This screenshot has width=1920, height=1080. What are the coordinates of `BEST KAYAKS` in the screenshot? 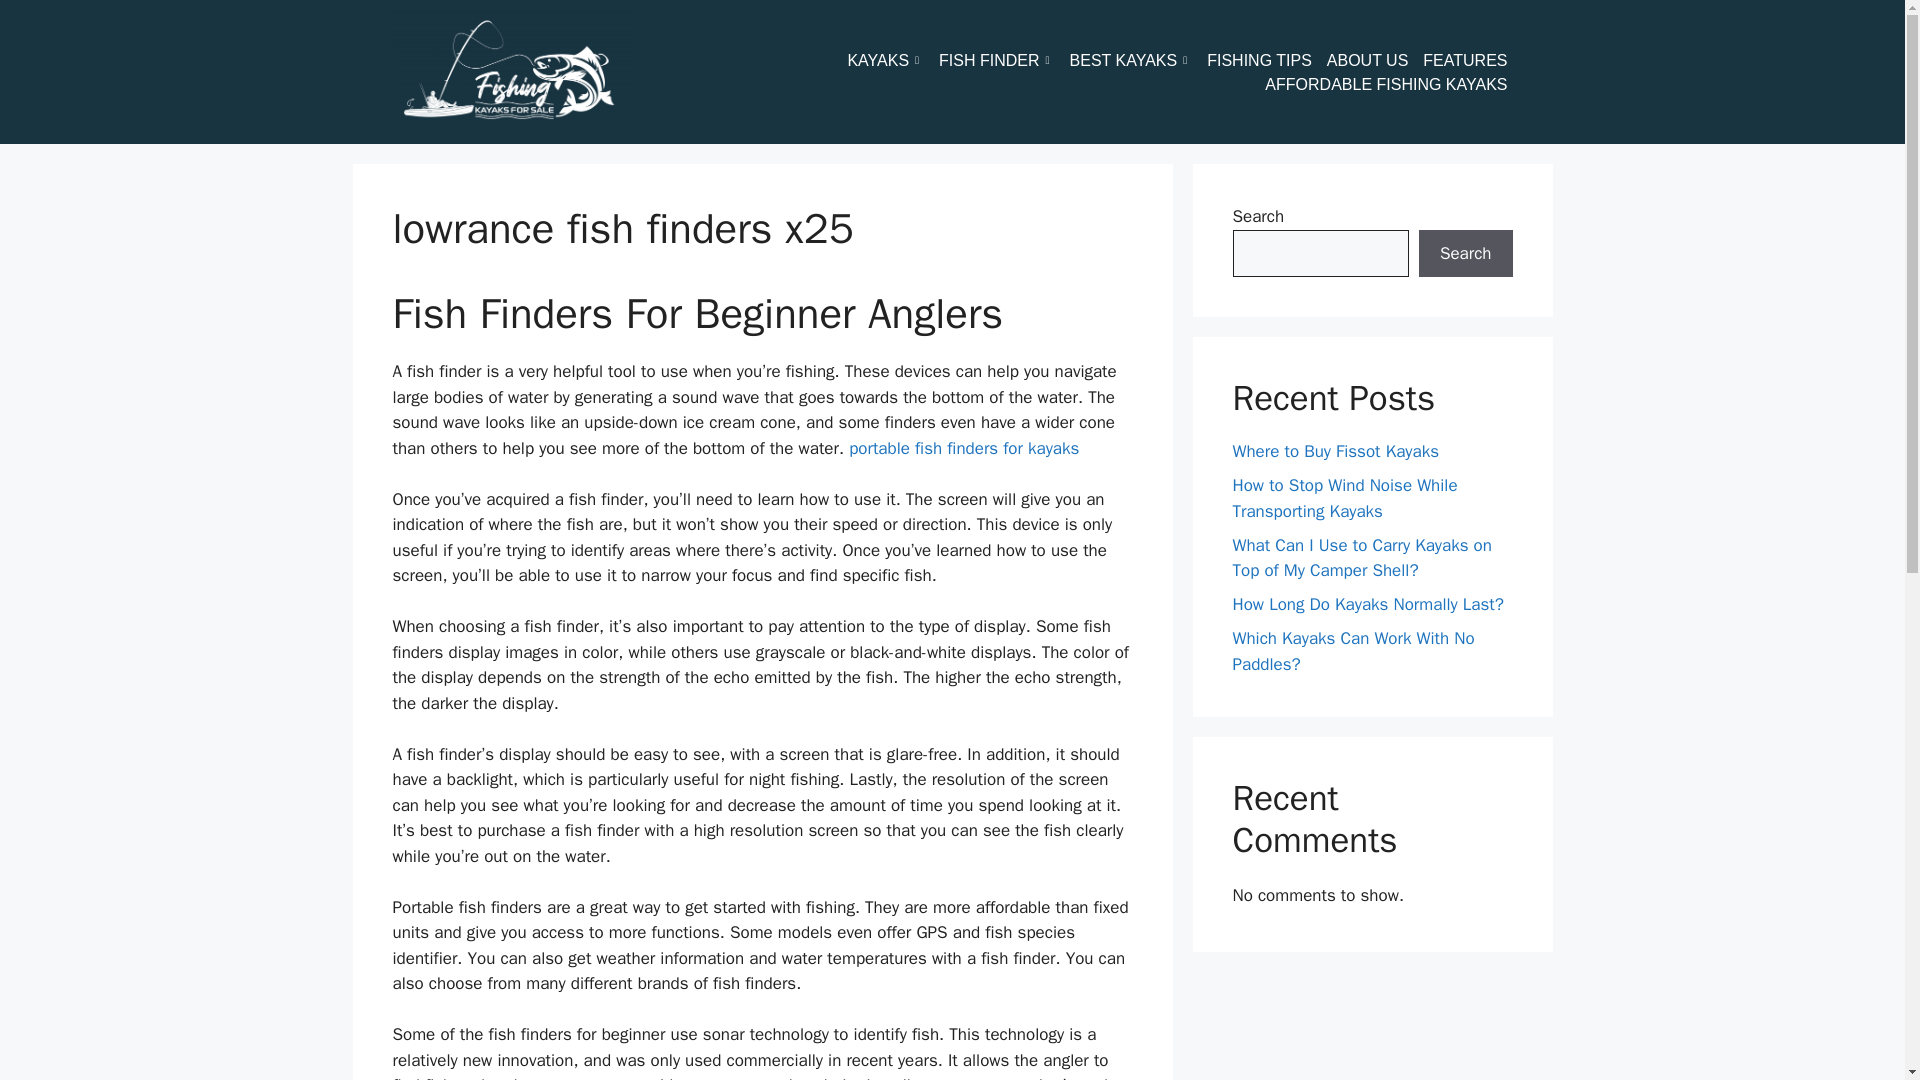 It's located at (1138, 60).